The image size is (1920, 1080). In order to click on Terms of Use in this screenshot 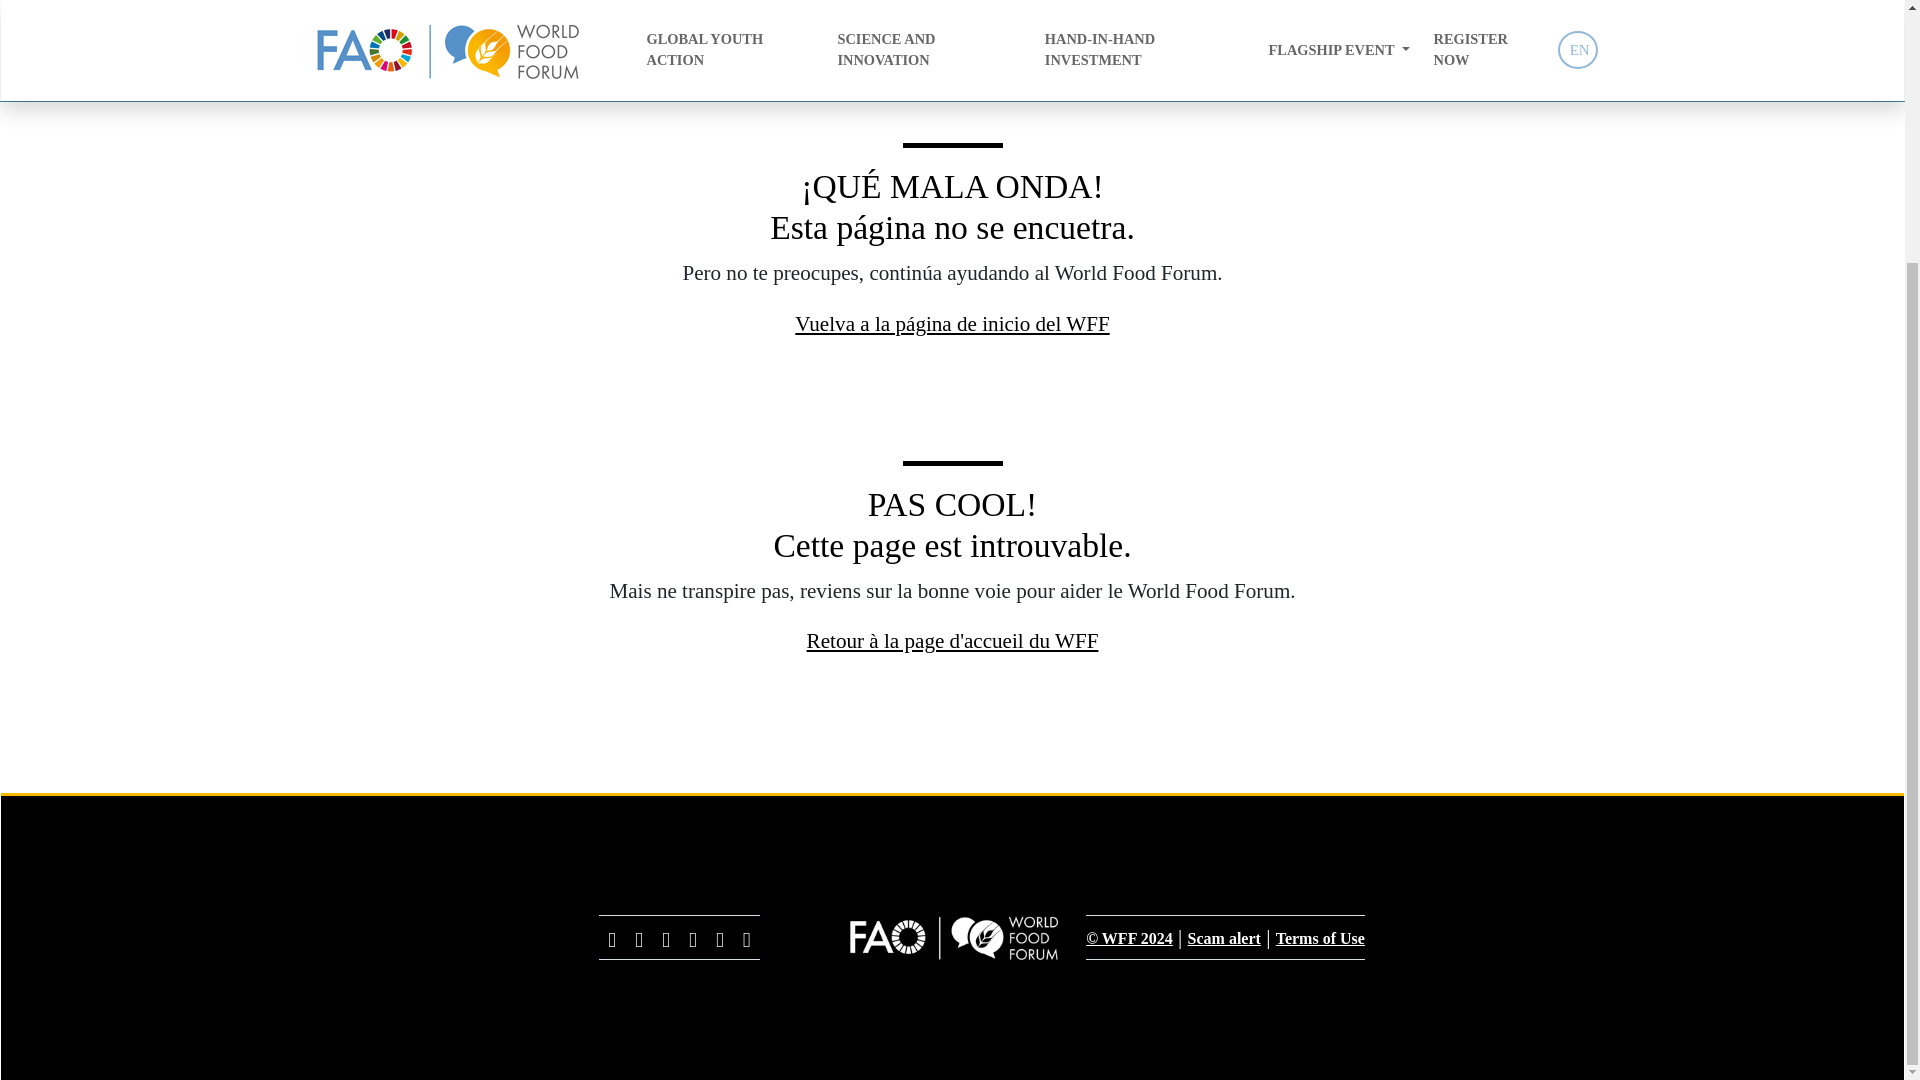, I will do `click(1320, 938)`.